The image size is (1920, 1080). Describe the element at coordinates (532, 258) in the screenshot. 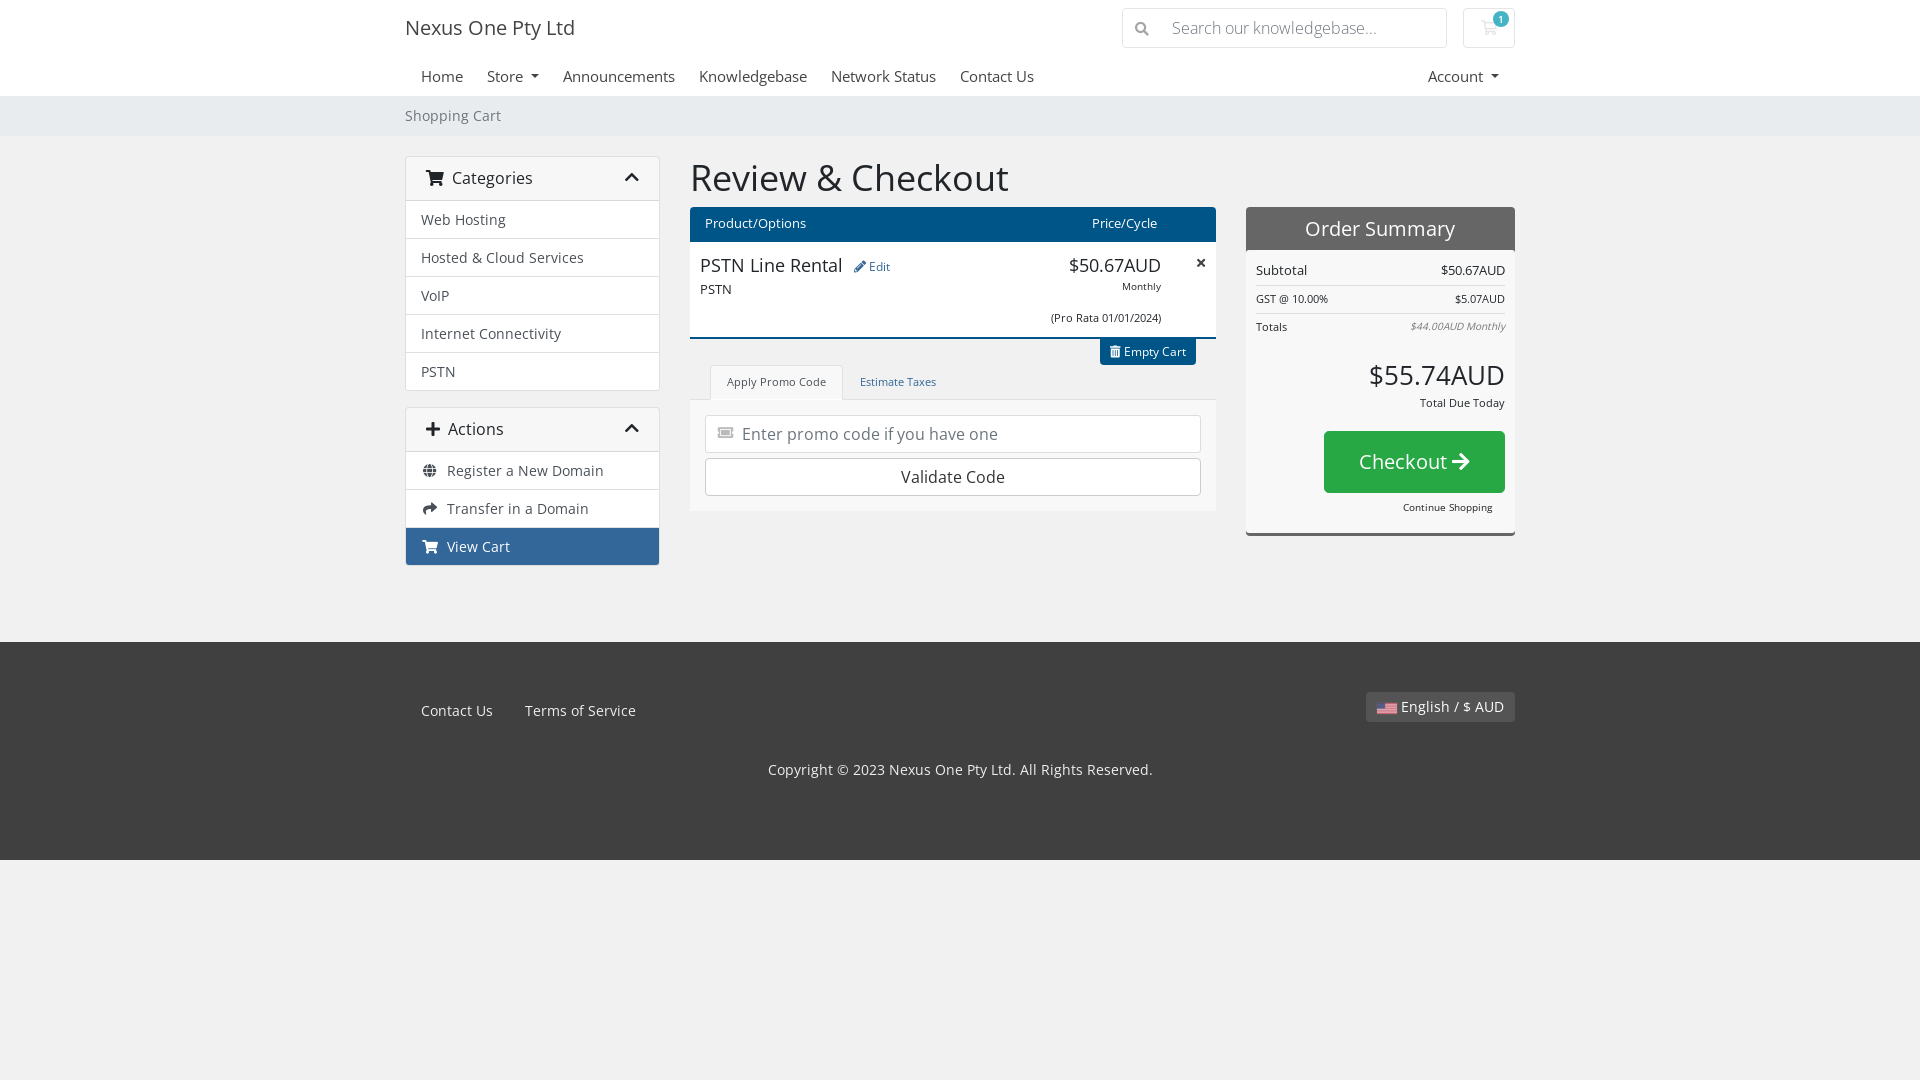

I see `Hosted & Cloud Services` at that location.